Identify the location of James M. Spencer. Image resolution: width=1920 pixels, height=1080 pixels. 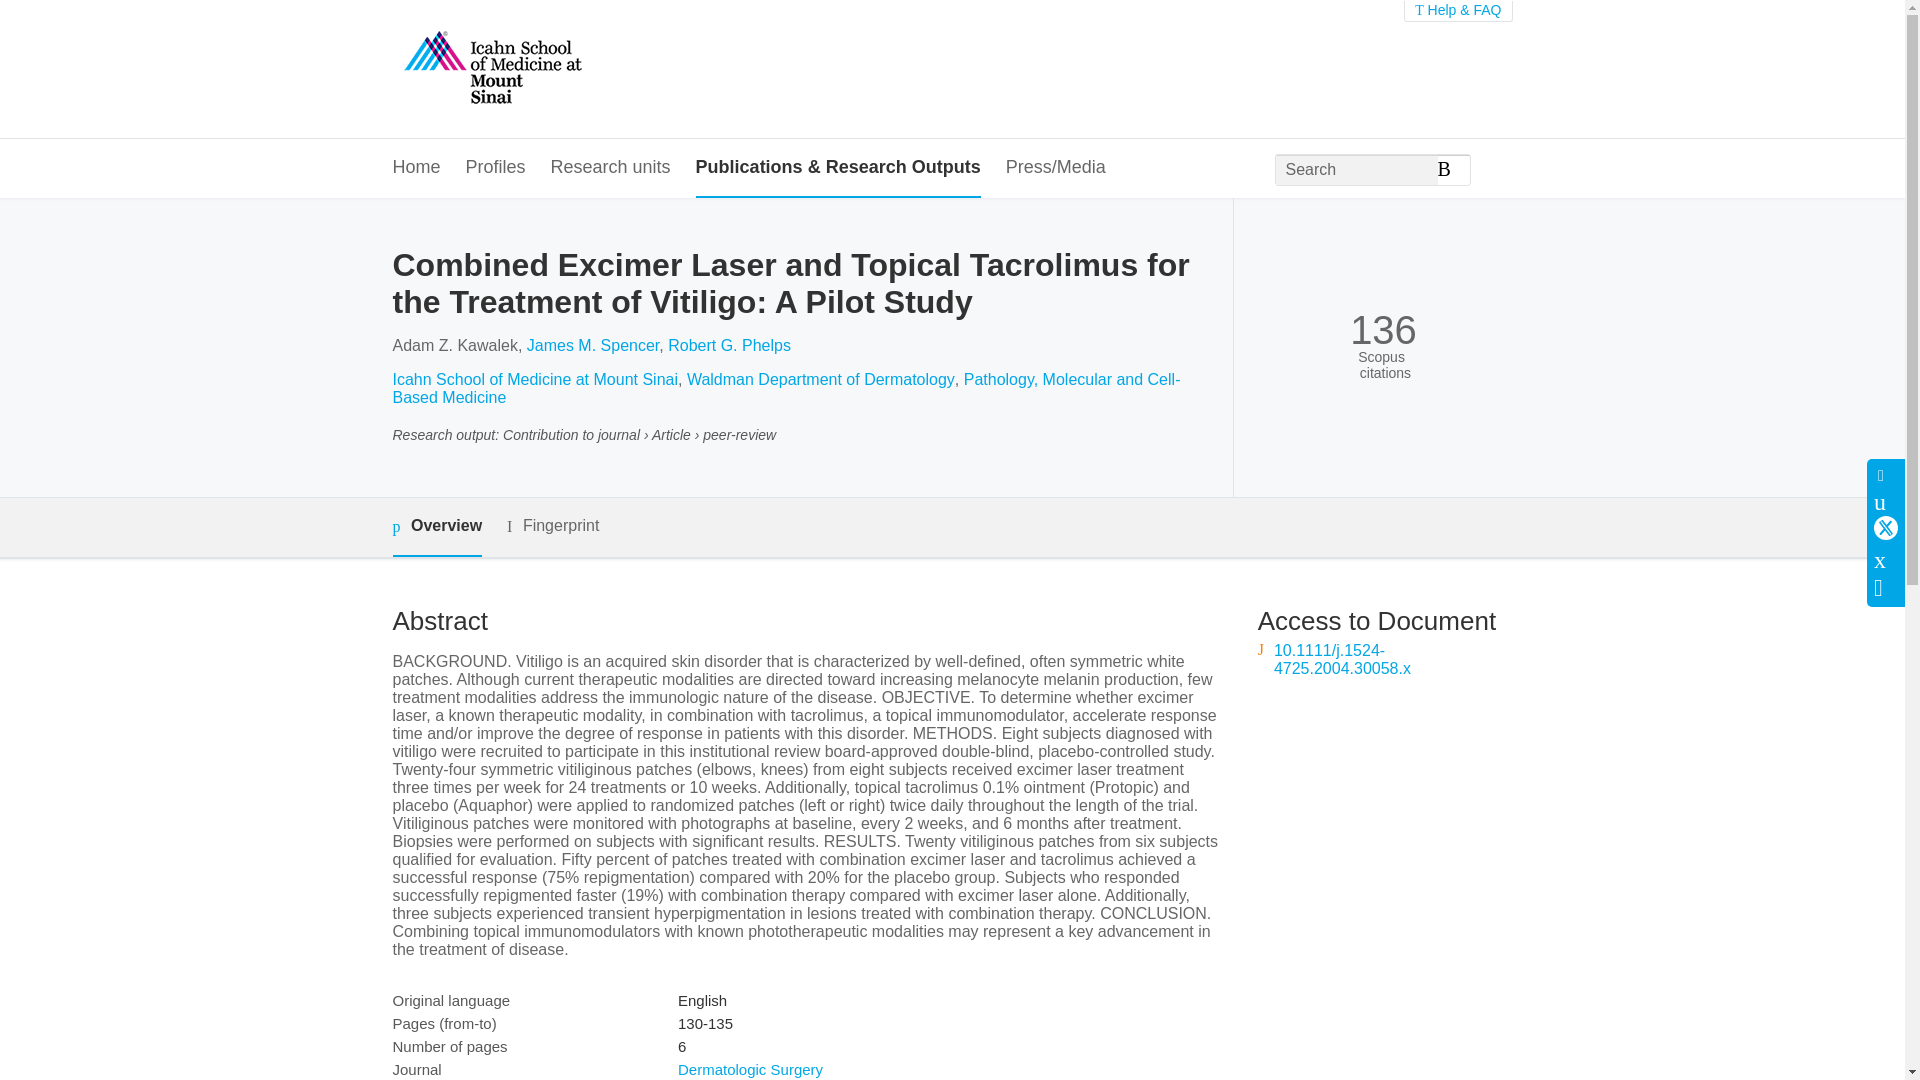
(593, 345).